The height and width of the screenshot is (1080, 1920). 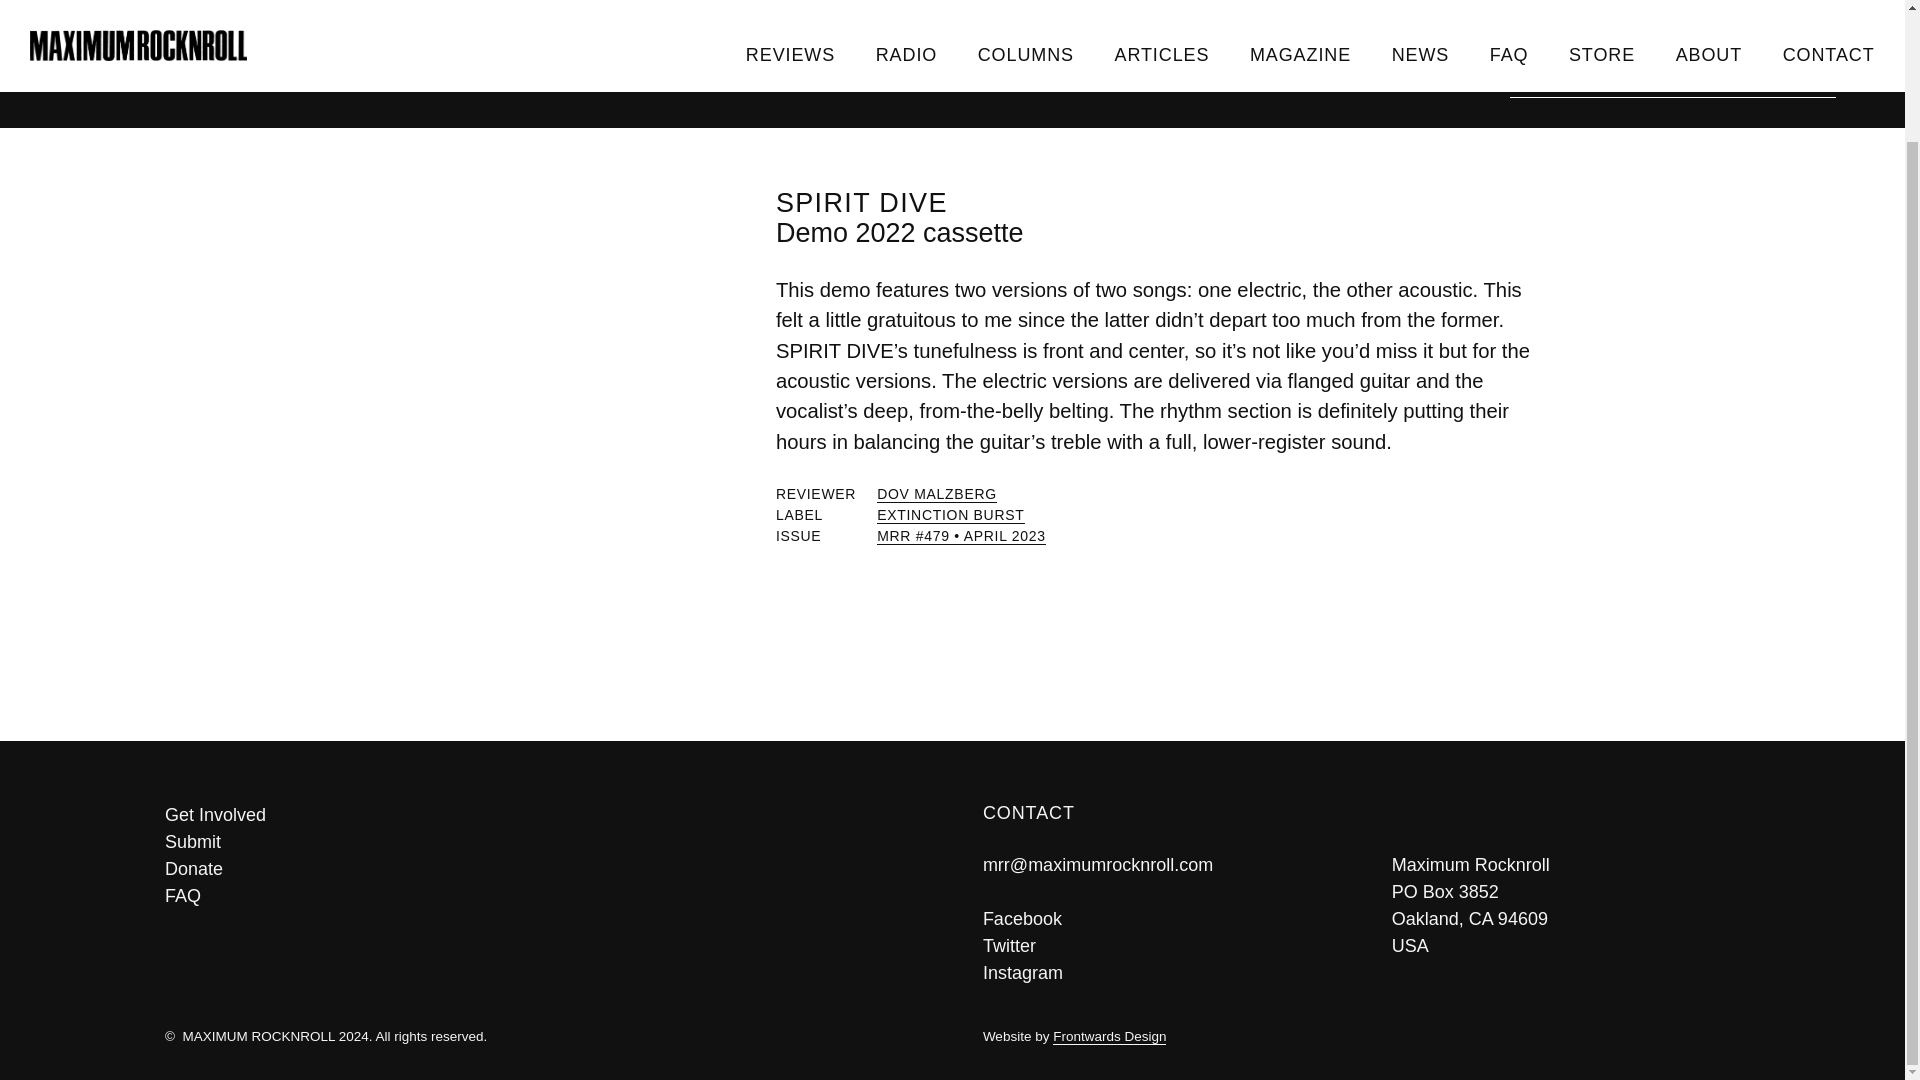 What do you see at coordinates (950, 514) in the screenshot?
I see `EXTINCTION BURST` at bounding box center [950, 514].